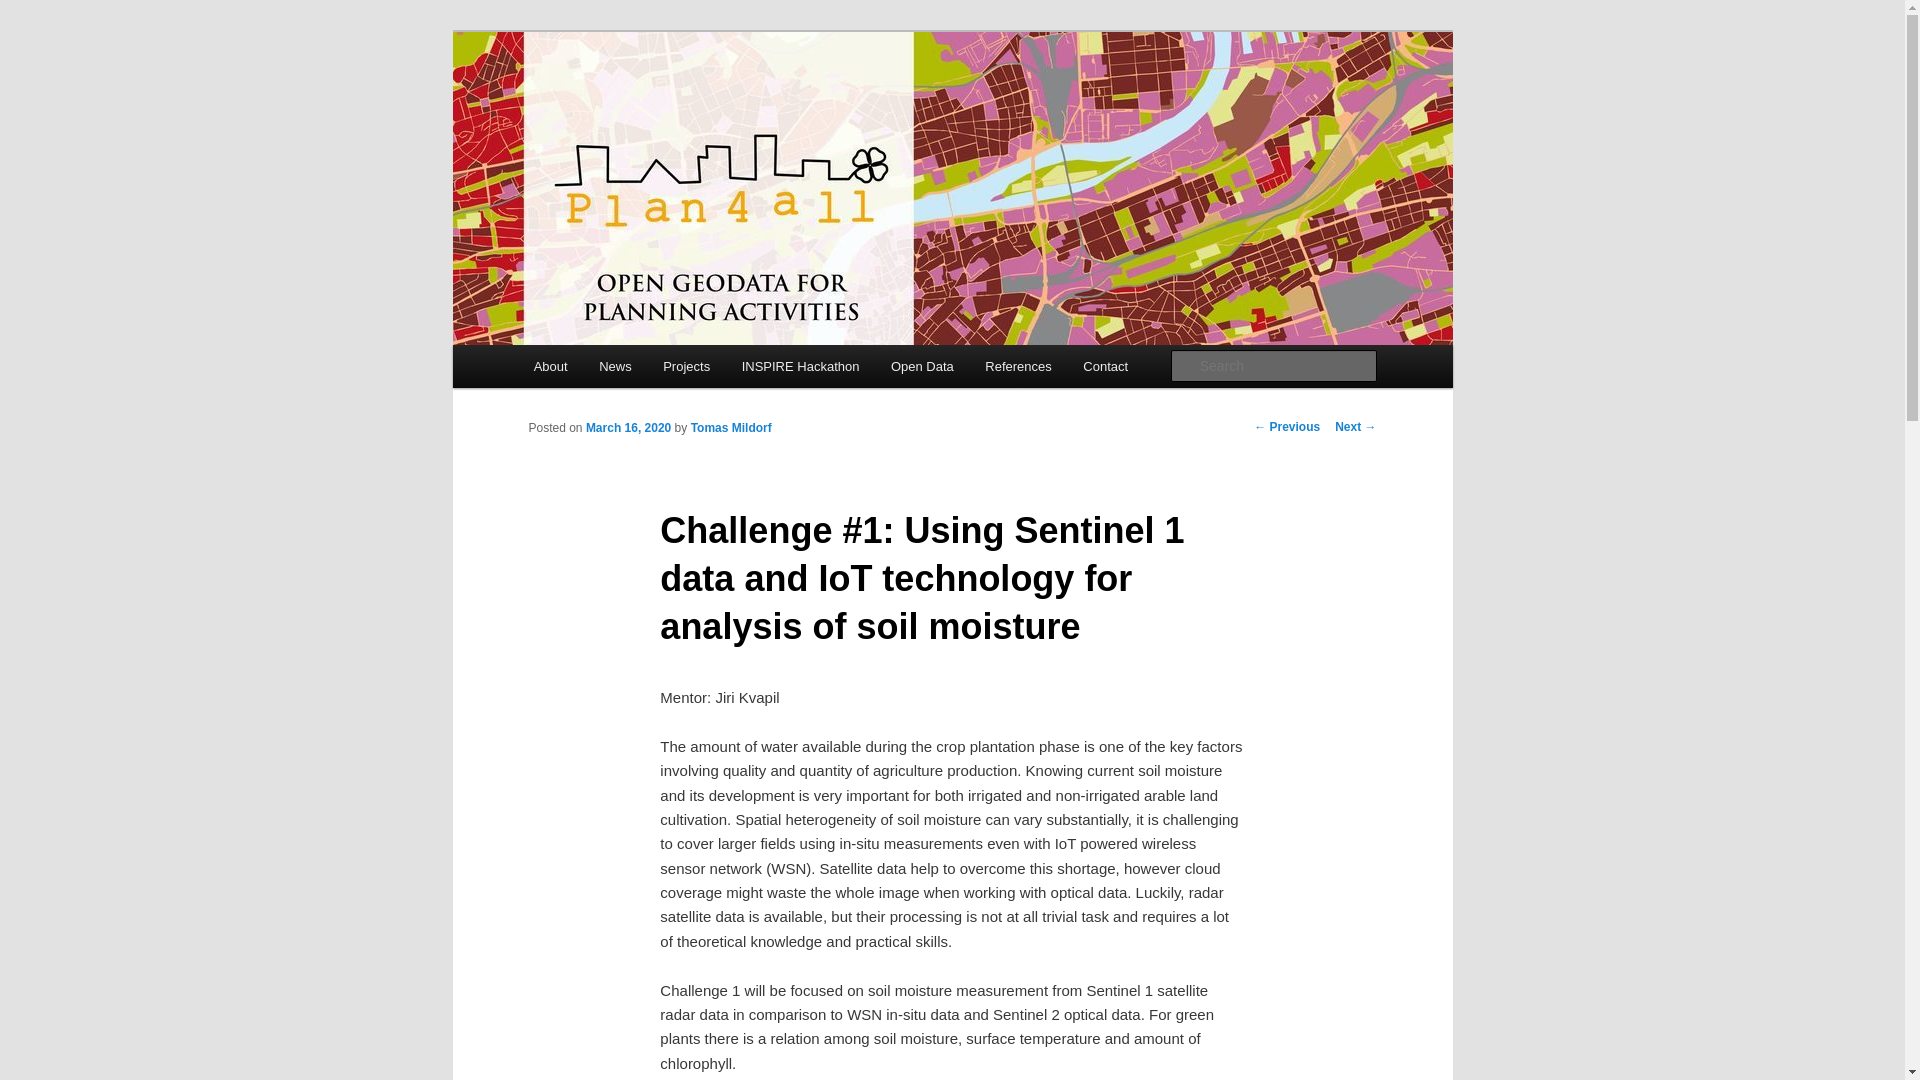 Image resolution: width=1920 pixels, height=1080 pixels. Describe the element at coordinates (550, 366) in the screenshot. I see `About` at that location.